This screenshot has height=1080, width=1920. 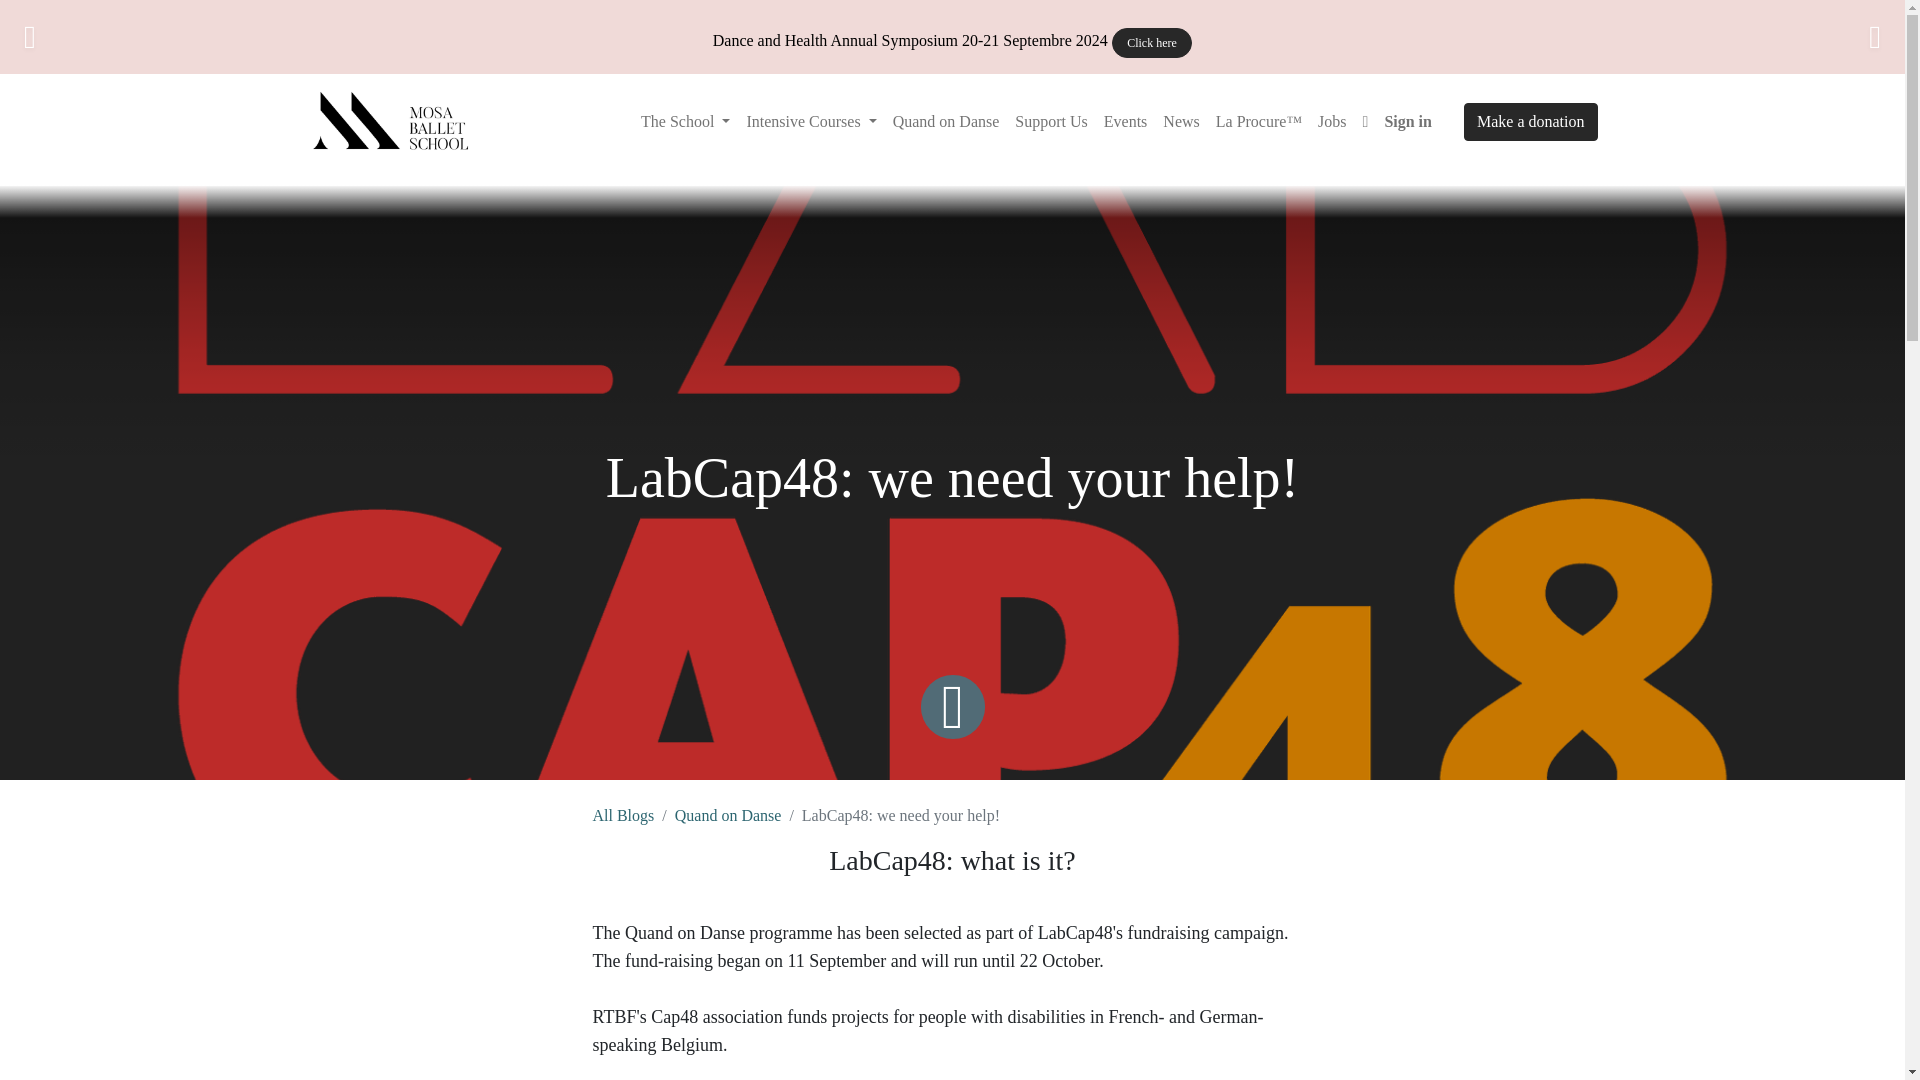 I want to click on Previous, so click(x=76, y=37).